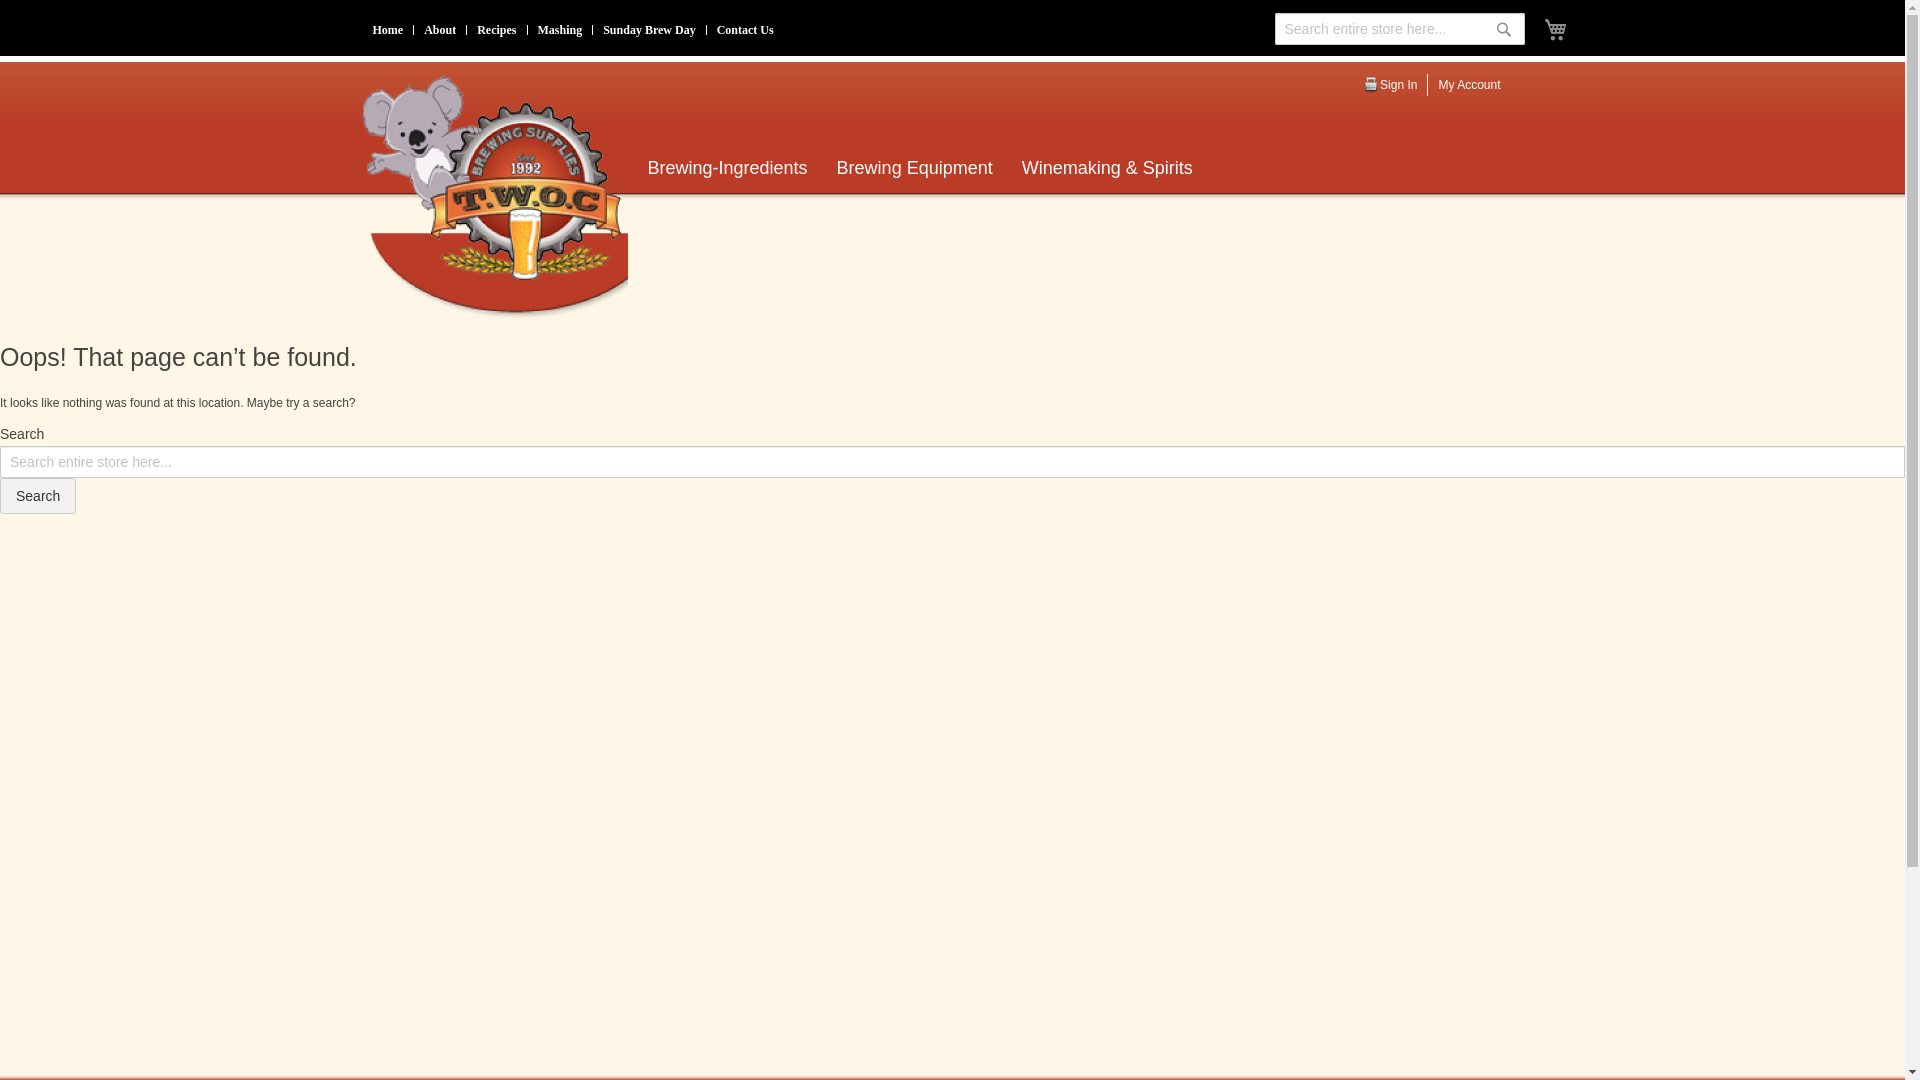 The height and width of the screenshot is (1080, 1920). What do you see at coordinates (1469, 84) in the screenshot?
I see `My Account` at bounding box center [1469, 84].